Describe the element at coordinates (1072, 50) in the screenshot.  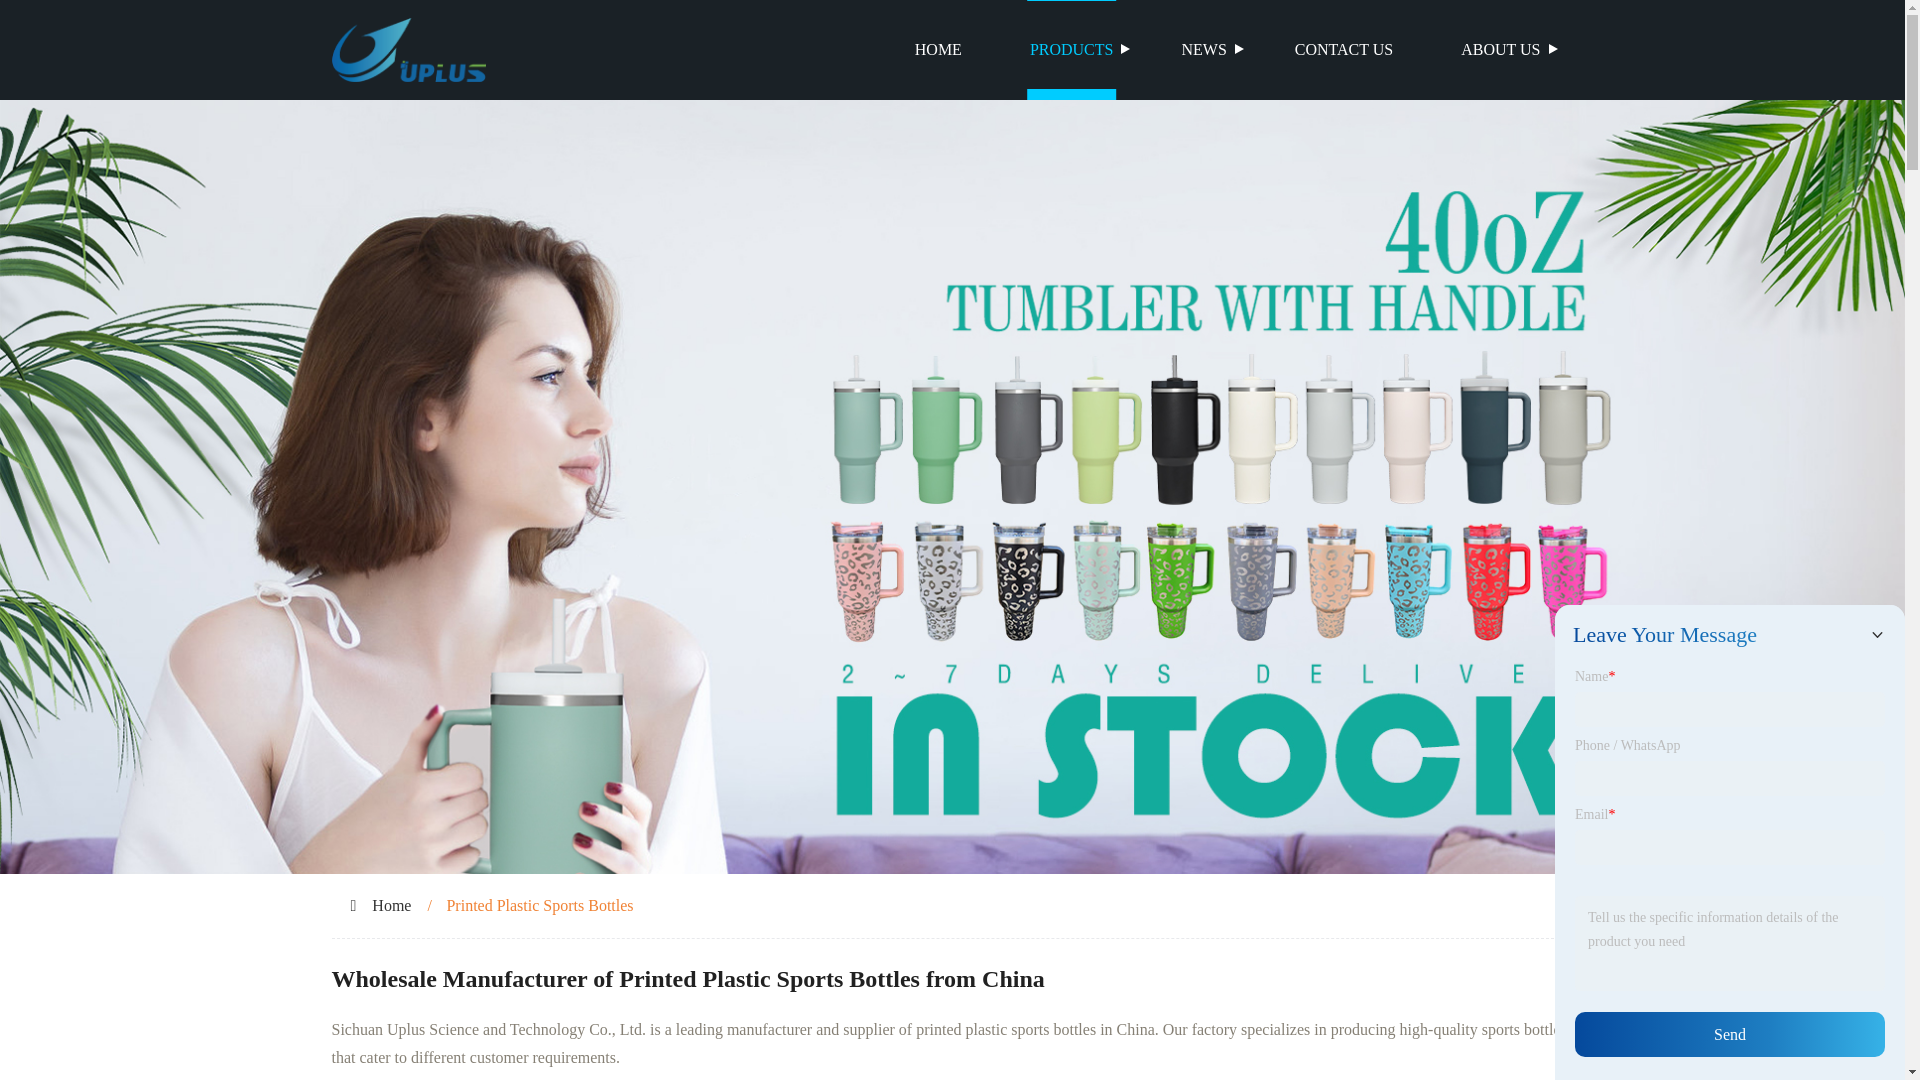
I see `PRODUCTS` at that location.